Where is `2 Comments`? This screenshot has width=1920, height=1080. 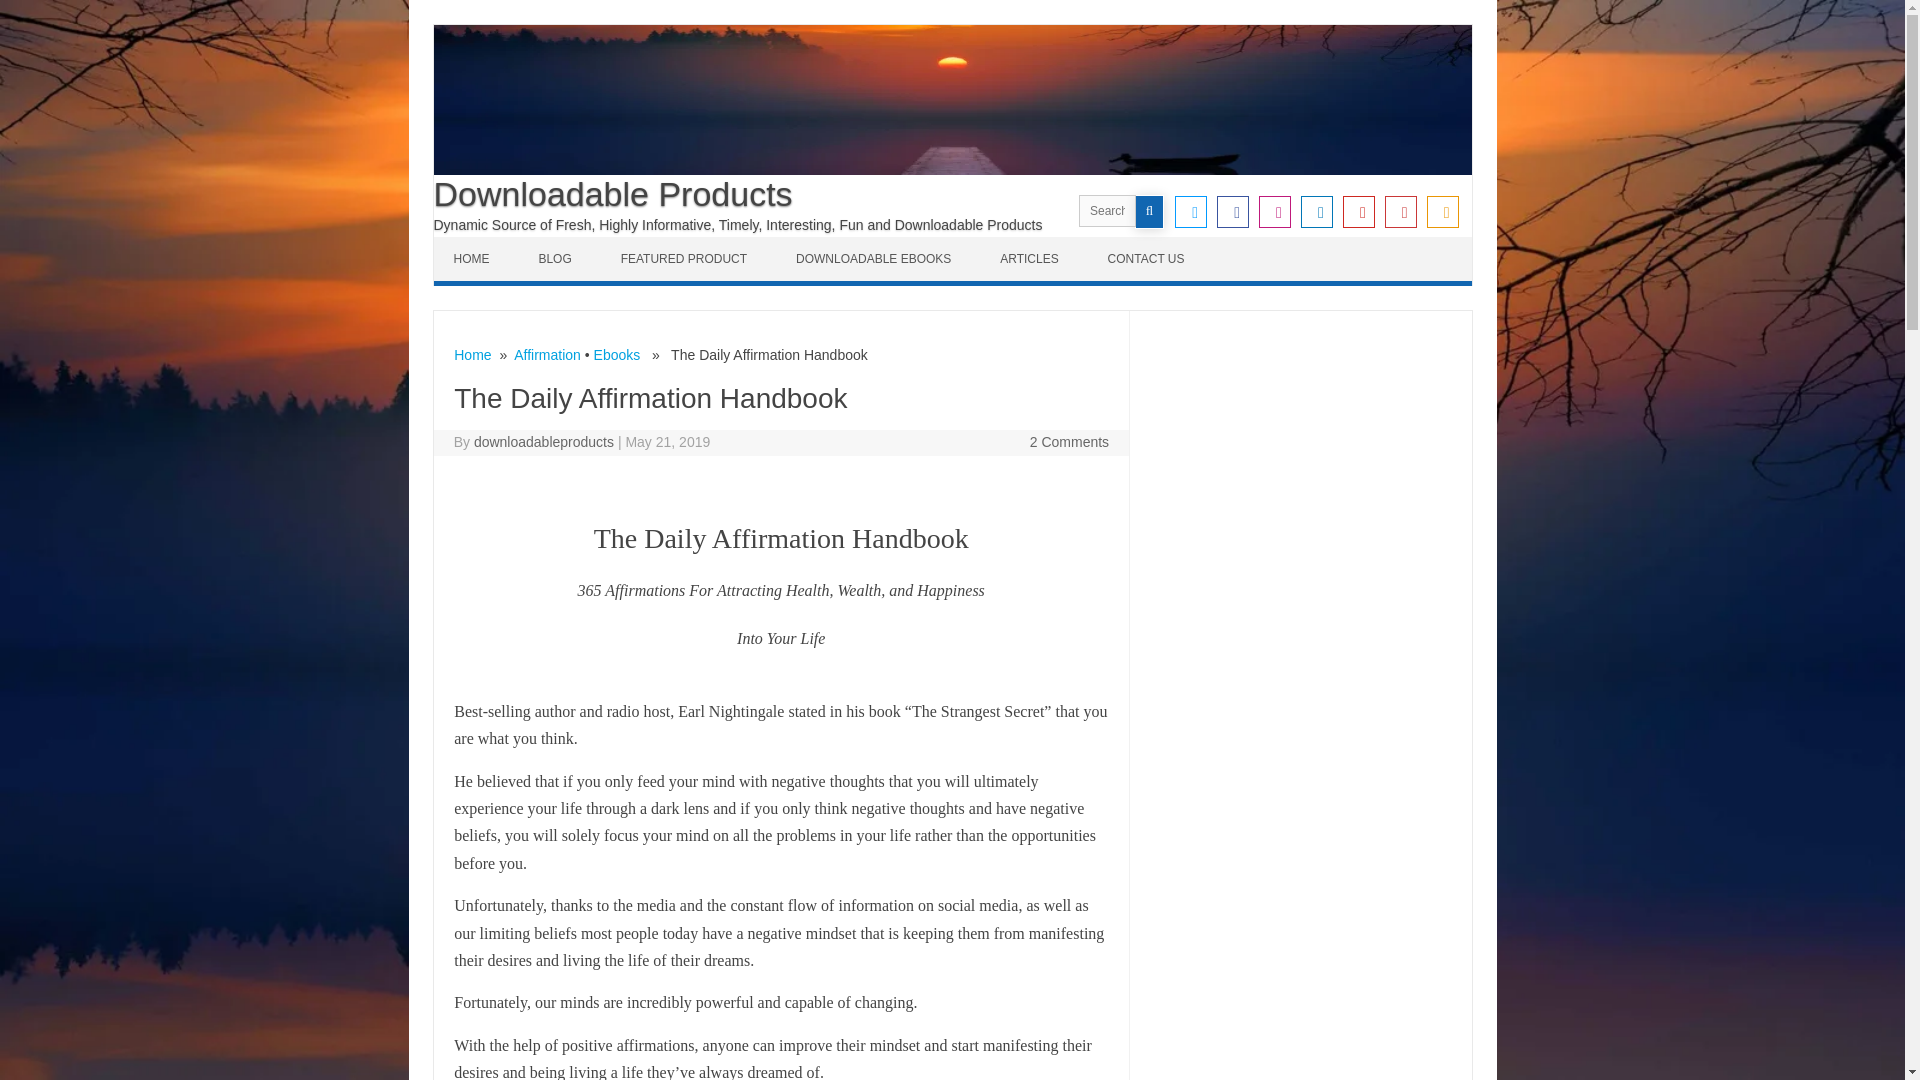
2 Comments is located at coordinates (1069, 442).